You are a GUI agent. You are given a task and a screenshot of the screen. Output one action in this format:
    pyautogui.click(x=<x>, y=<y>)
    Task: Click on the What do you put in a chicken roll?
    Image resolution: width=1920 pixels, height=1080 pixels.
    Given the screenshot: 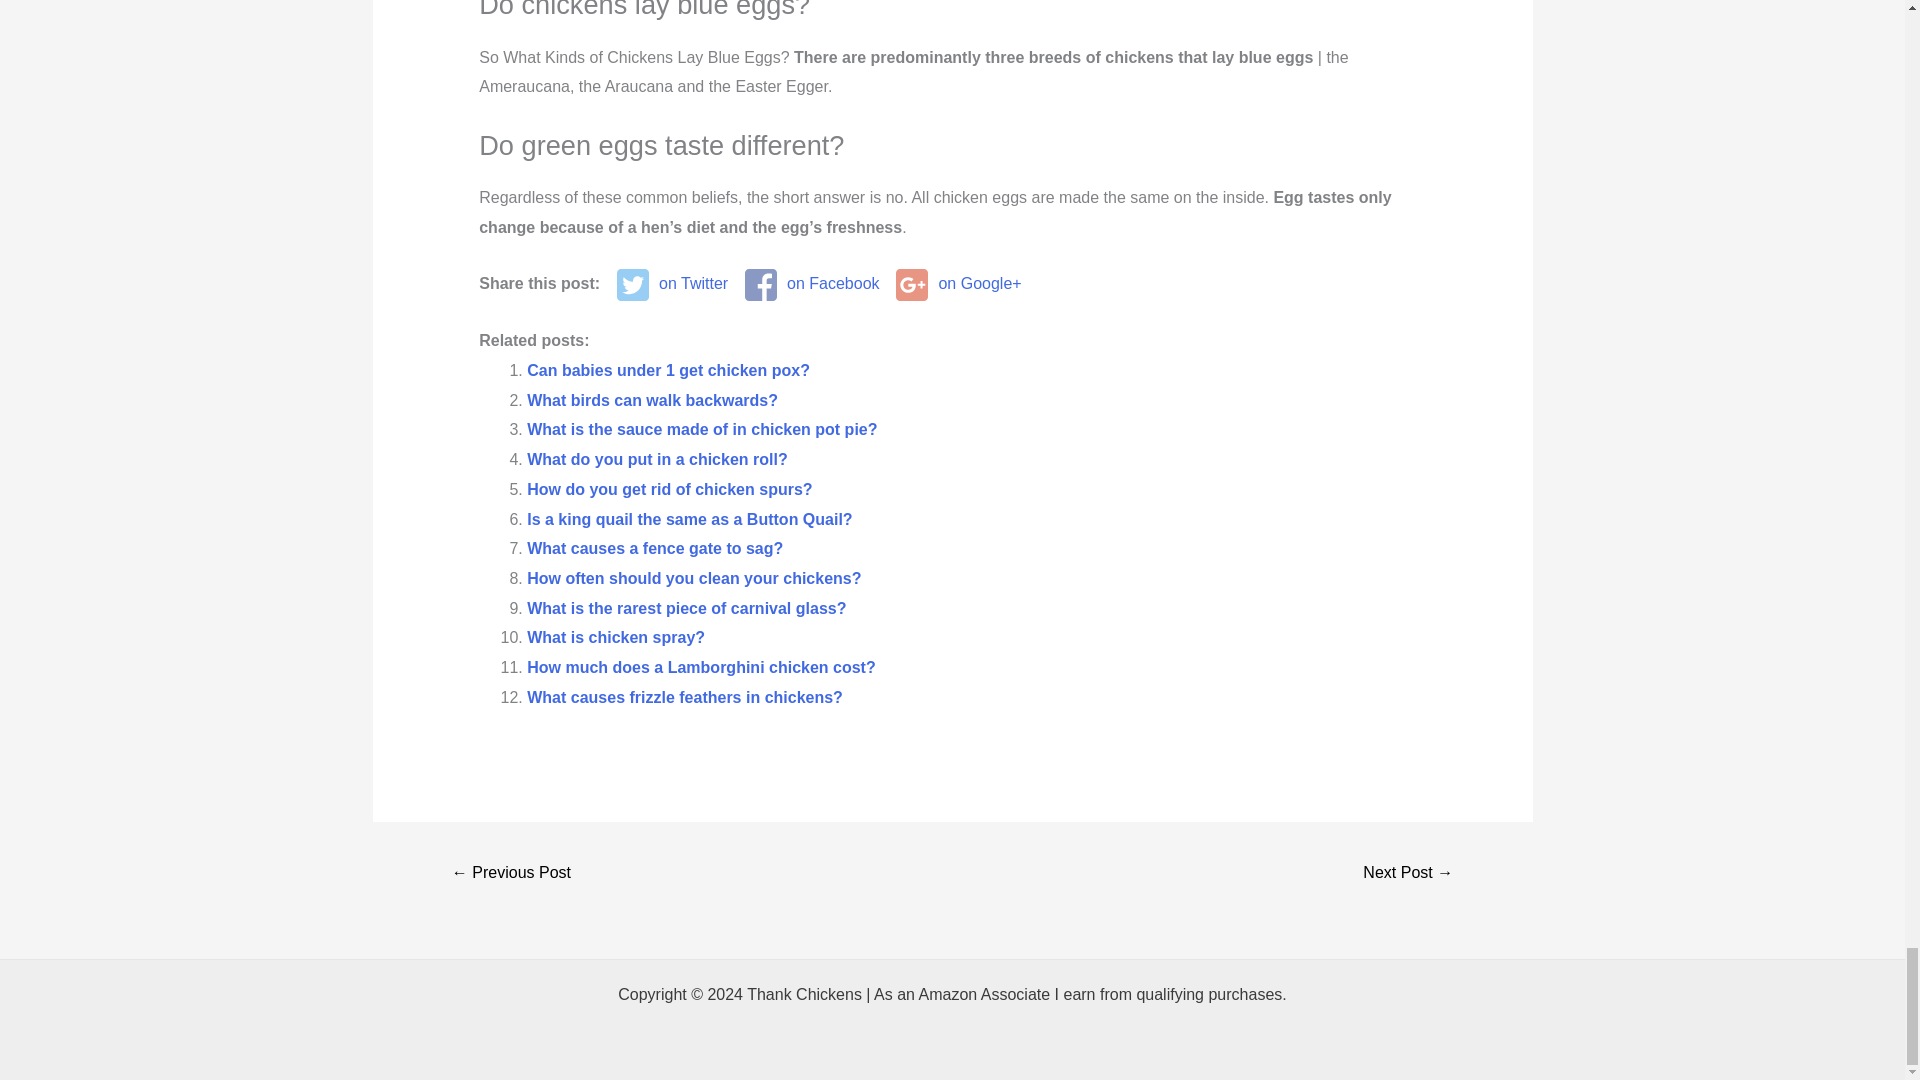 What is the action you would take?
    pyautogui.click(x=656, y=459)
    